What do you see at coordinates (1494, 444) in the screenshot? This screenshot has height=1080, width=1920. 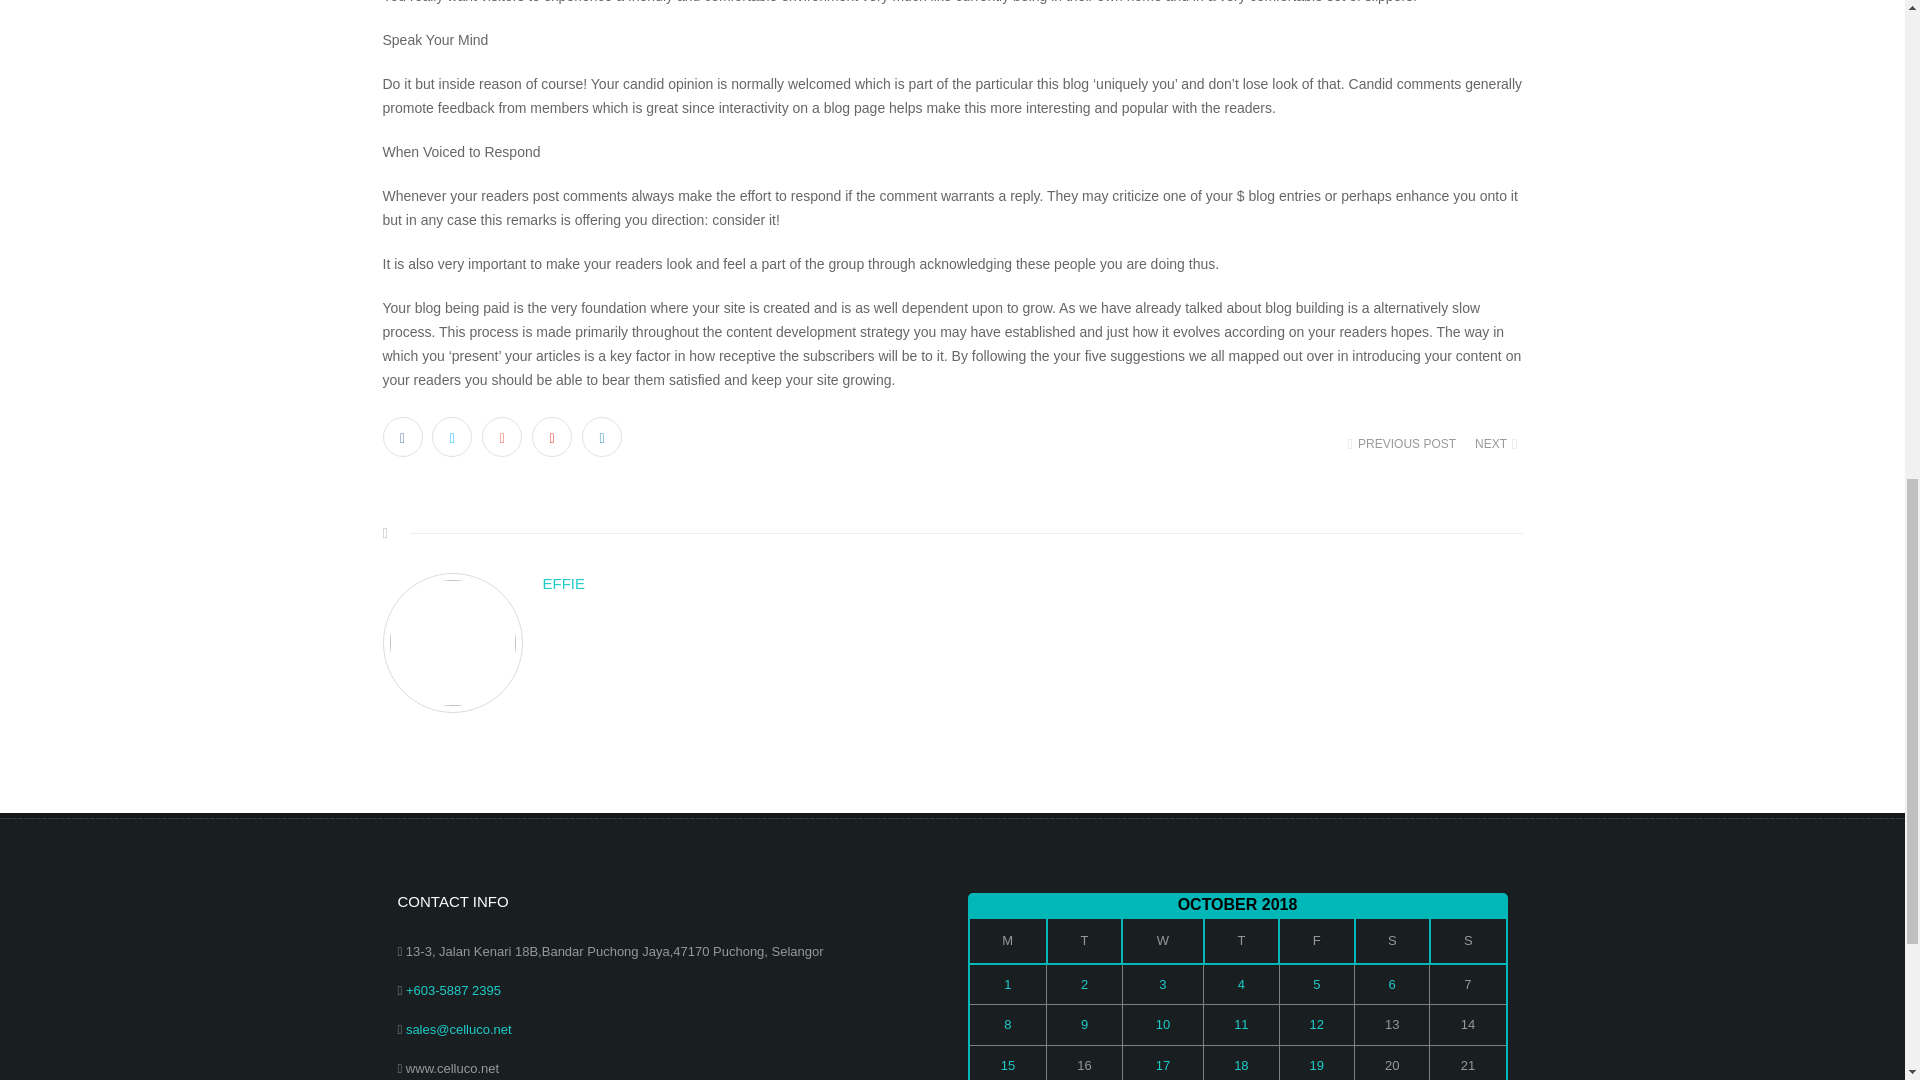 I see `NEXT` at bounding box center [1494, 444].